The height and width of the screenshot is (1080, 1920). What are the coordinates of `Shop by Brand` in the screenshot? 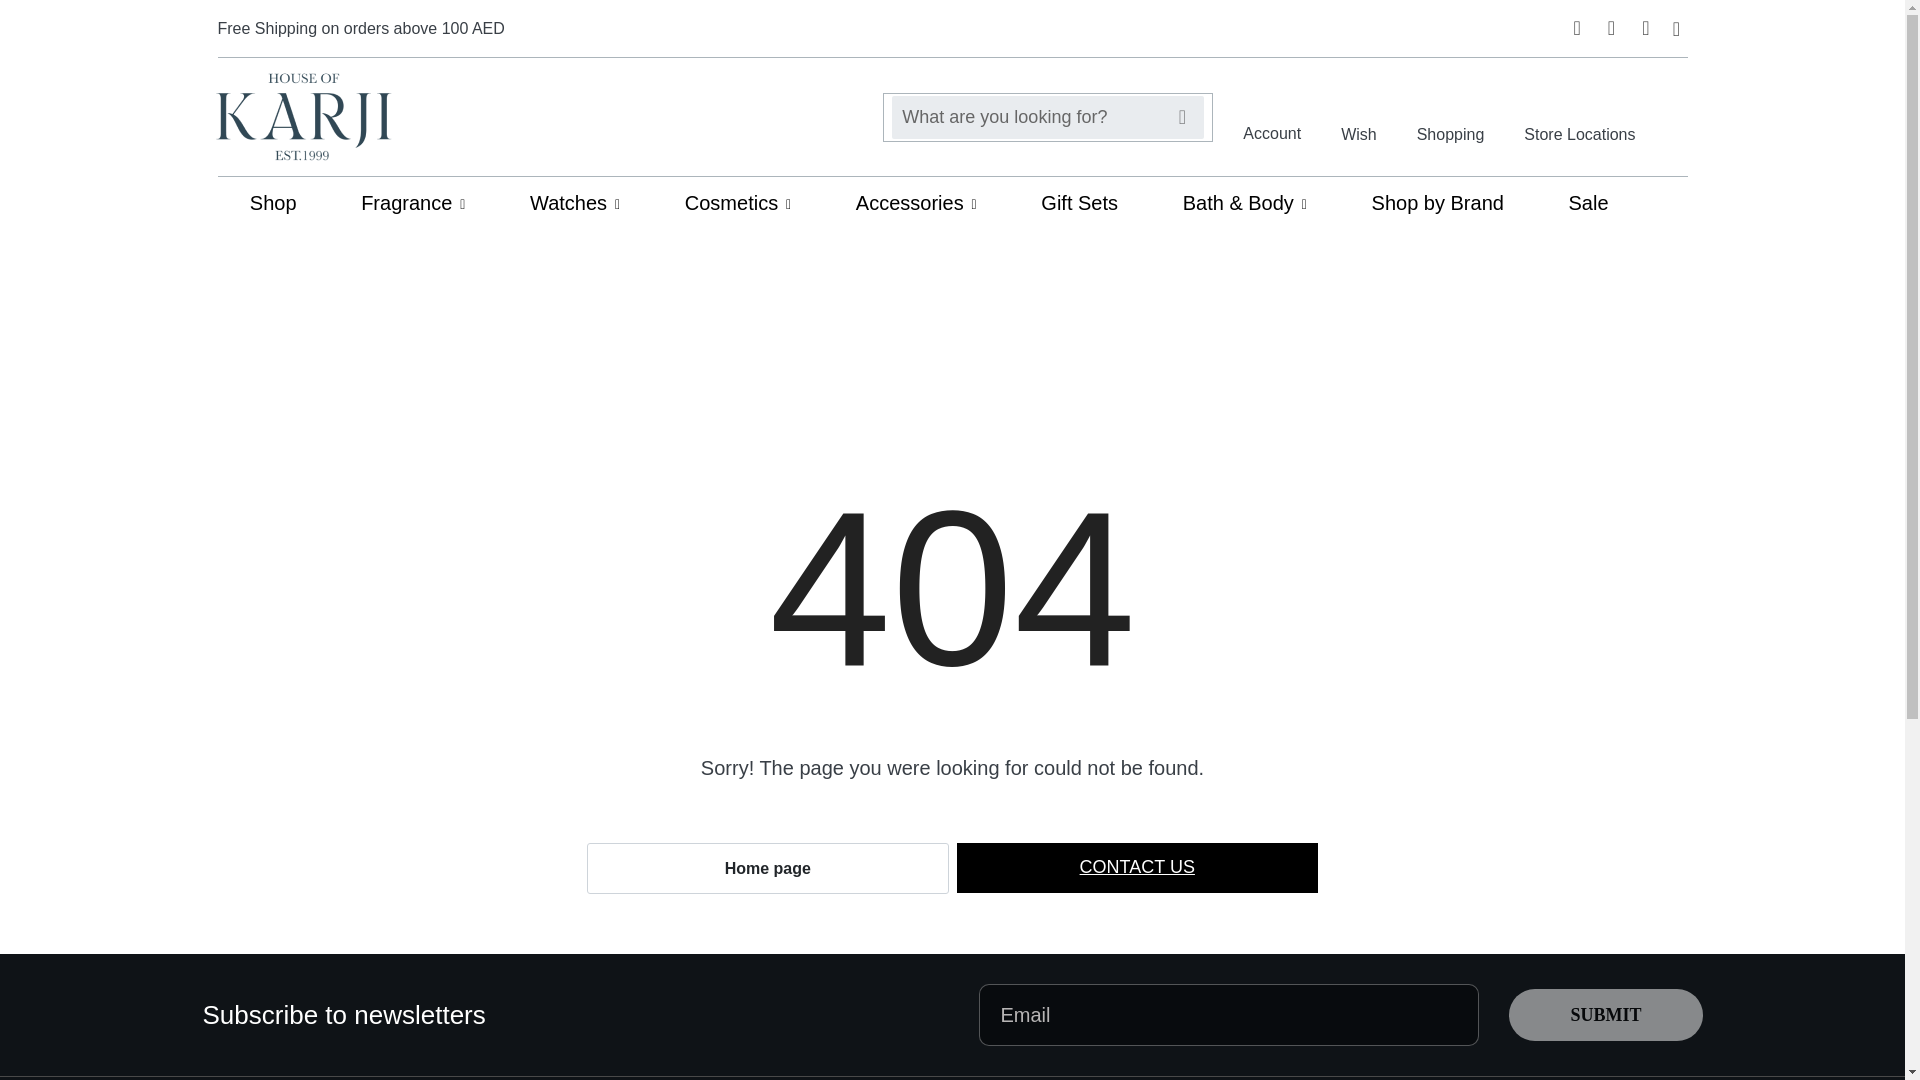 It's located at (1438, 202).